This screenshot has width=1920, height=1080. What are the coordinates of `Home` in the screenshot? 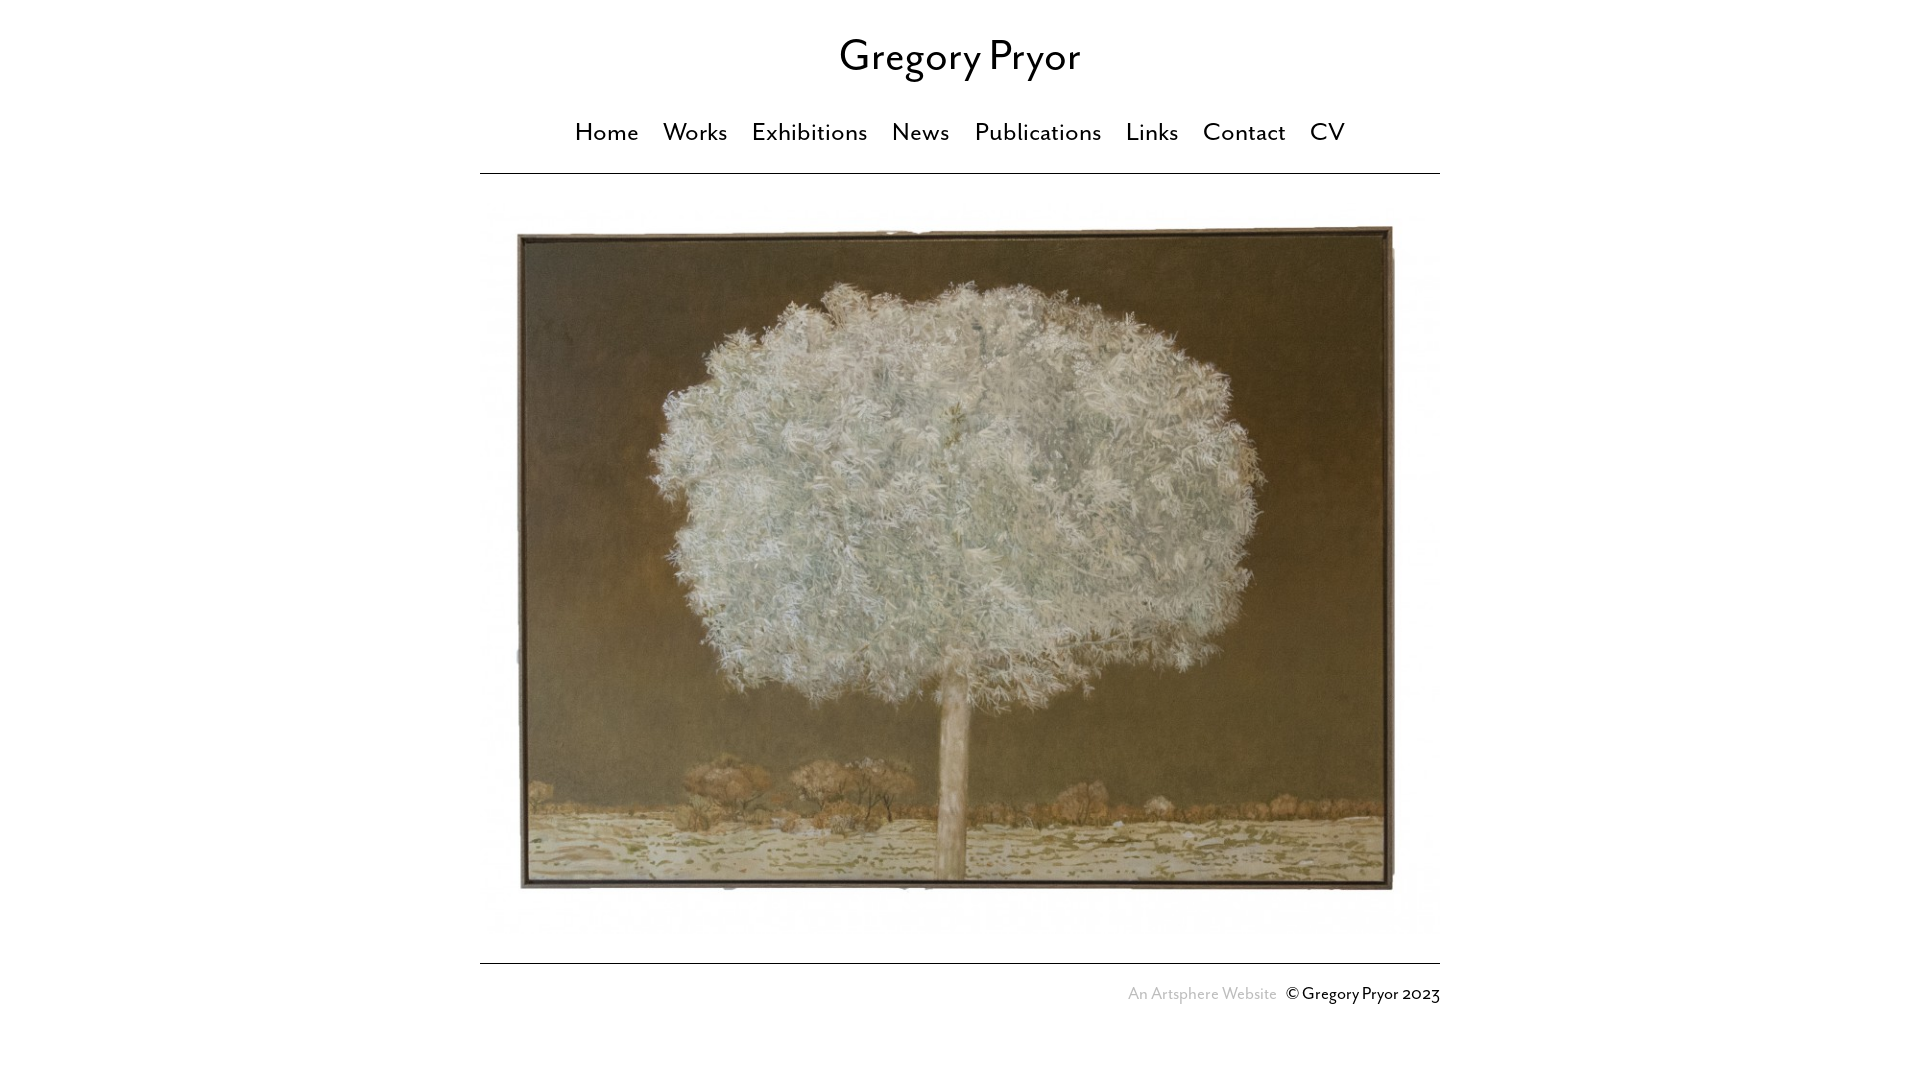 It's located at (607, 132).